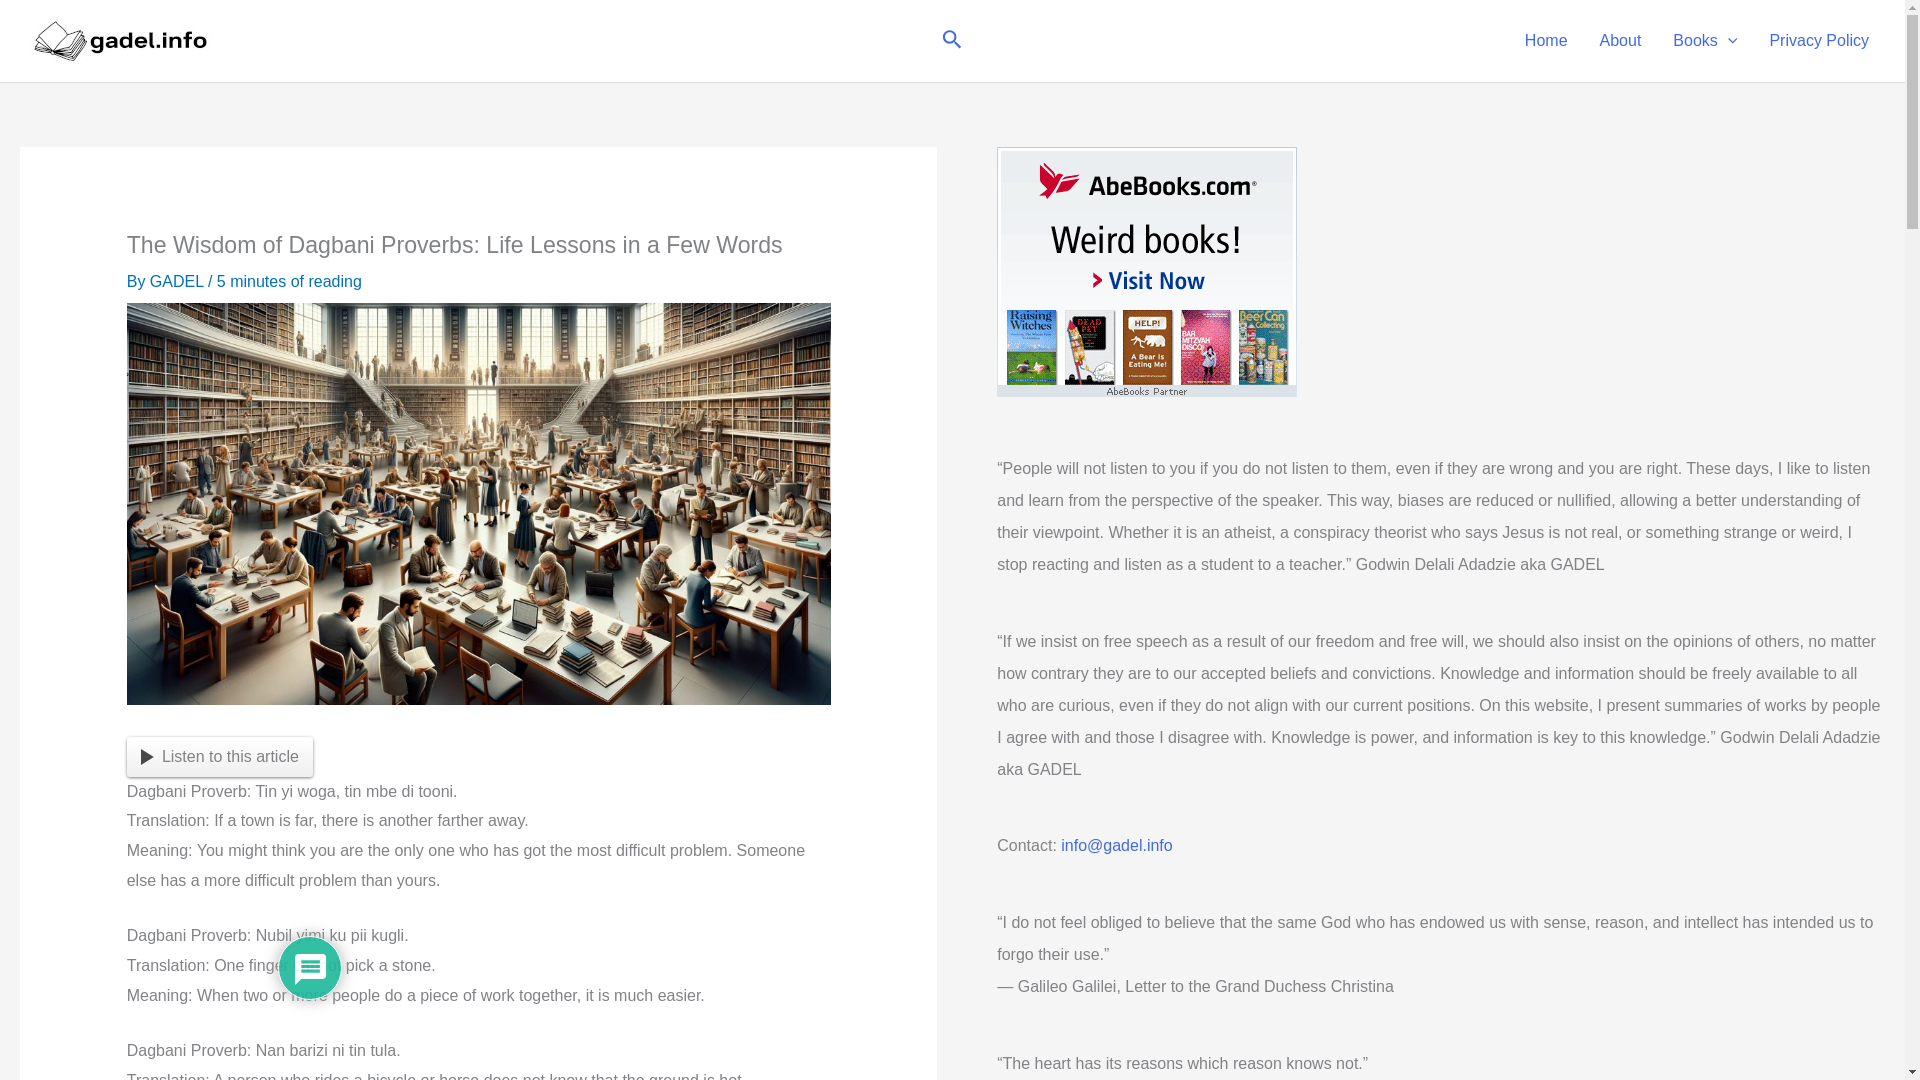 This screenshot has width=1920, height=1080. Describe the element at coordinates (1621, 40) in the screenshot. I see `About` at that location.